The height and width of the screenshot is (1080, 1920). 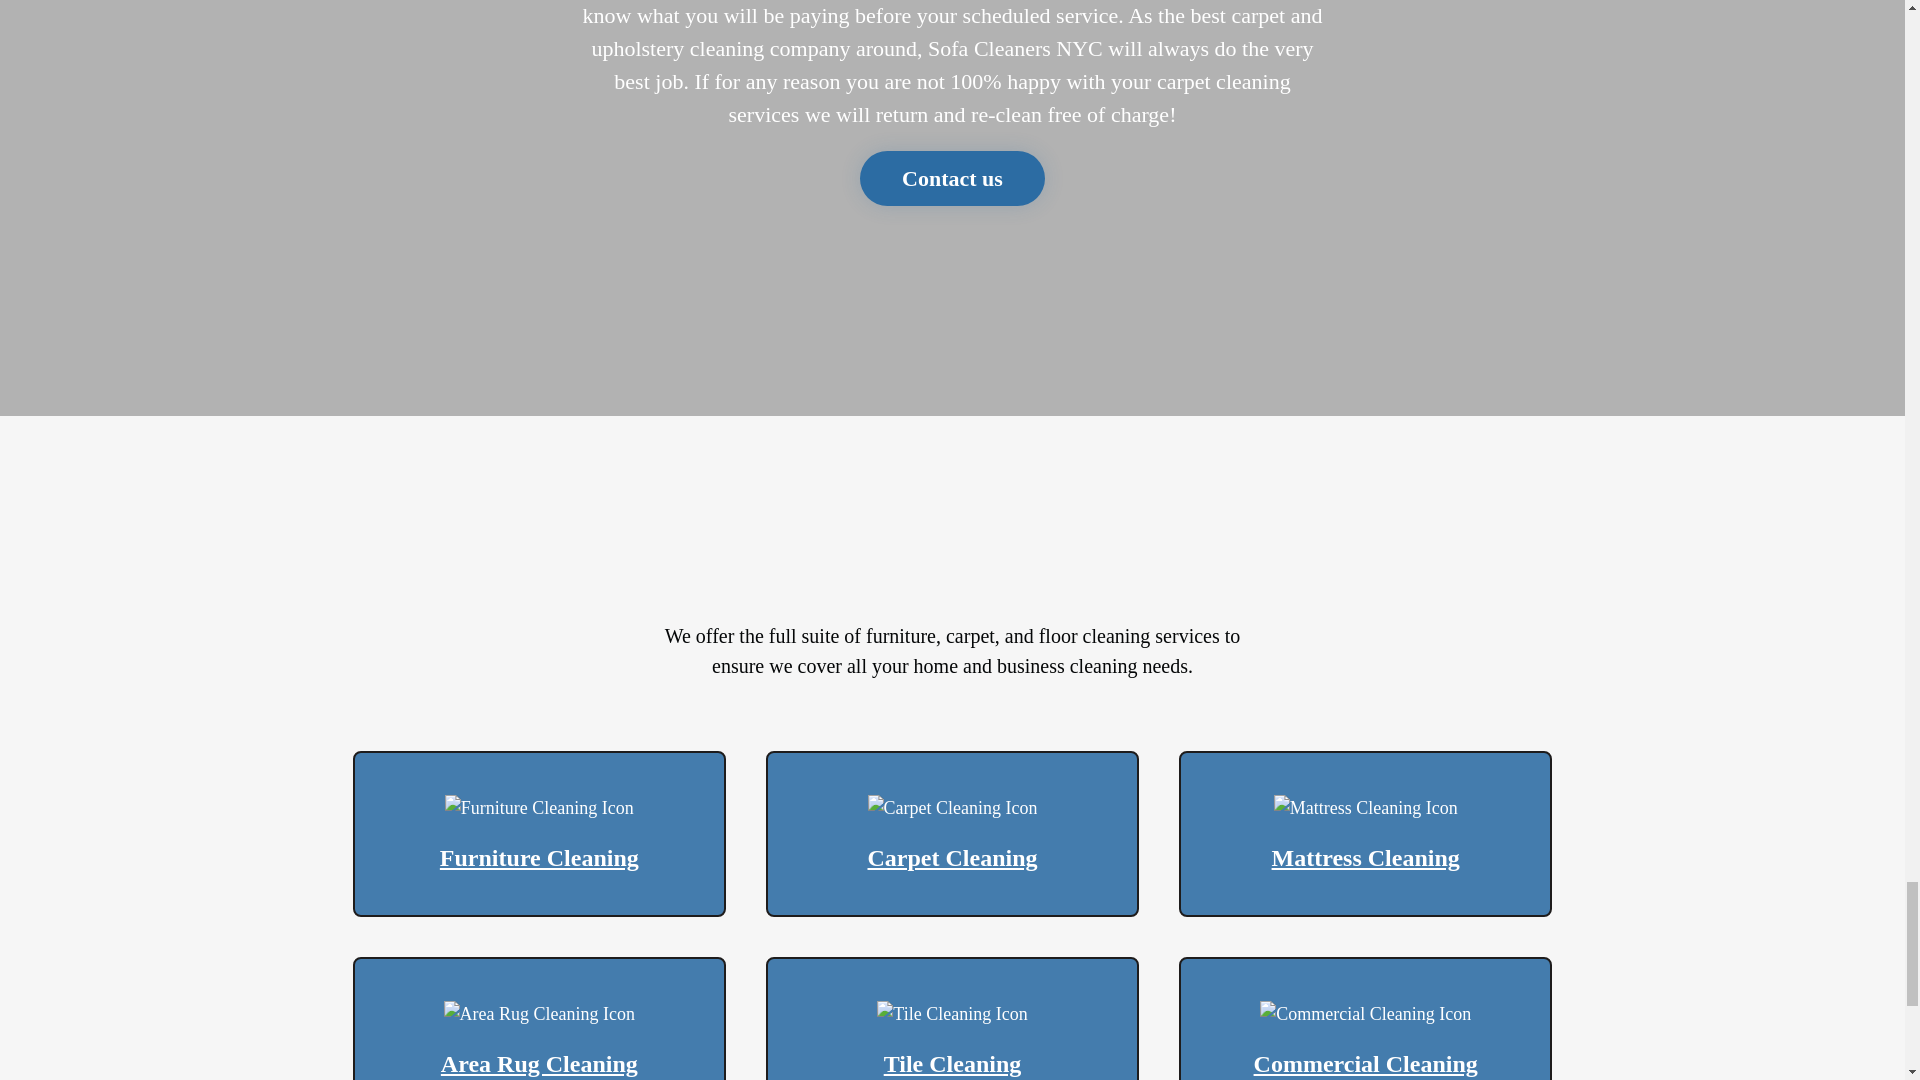 What do you see at coordinates (539, 833) in the screenshot?
I see `Furniture Cleaning` at bounding box center [539, 833].